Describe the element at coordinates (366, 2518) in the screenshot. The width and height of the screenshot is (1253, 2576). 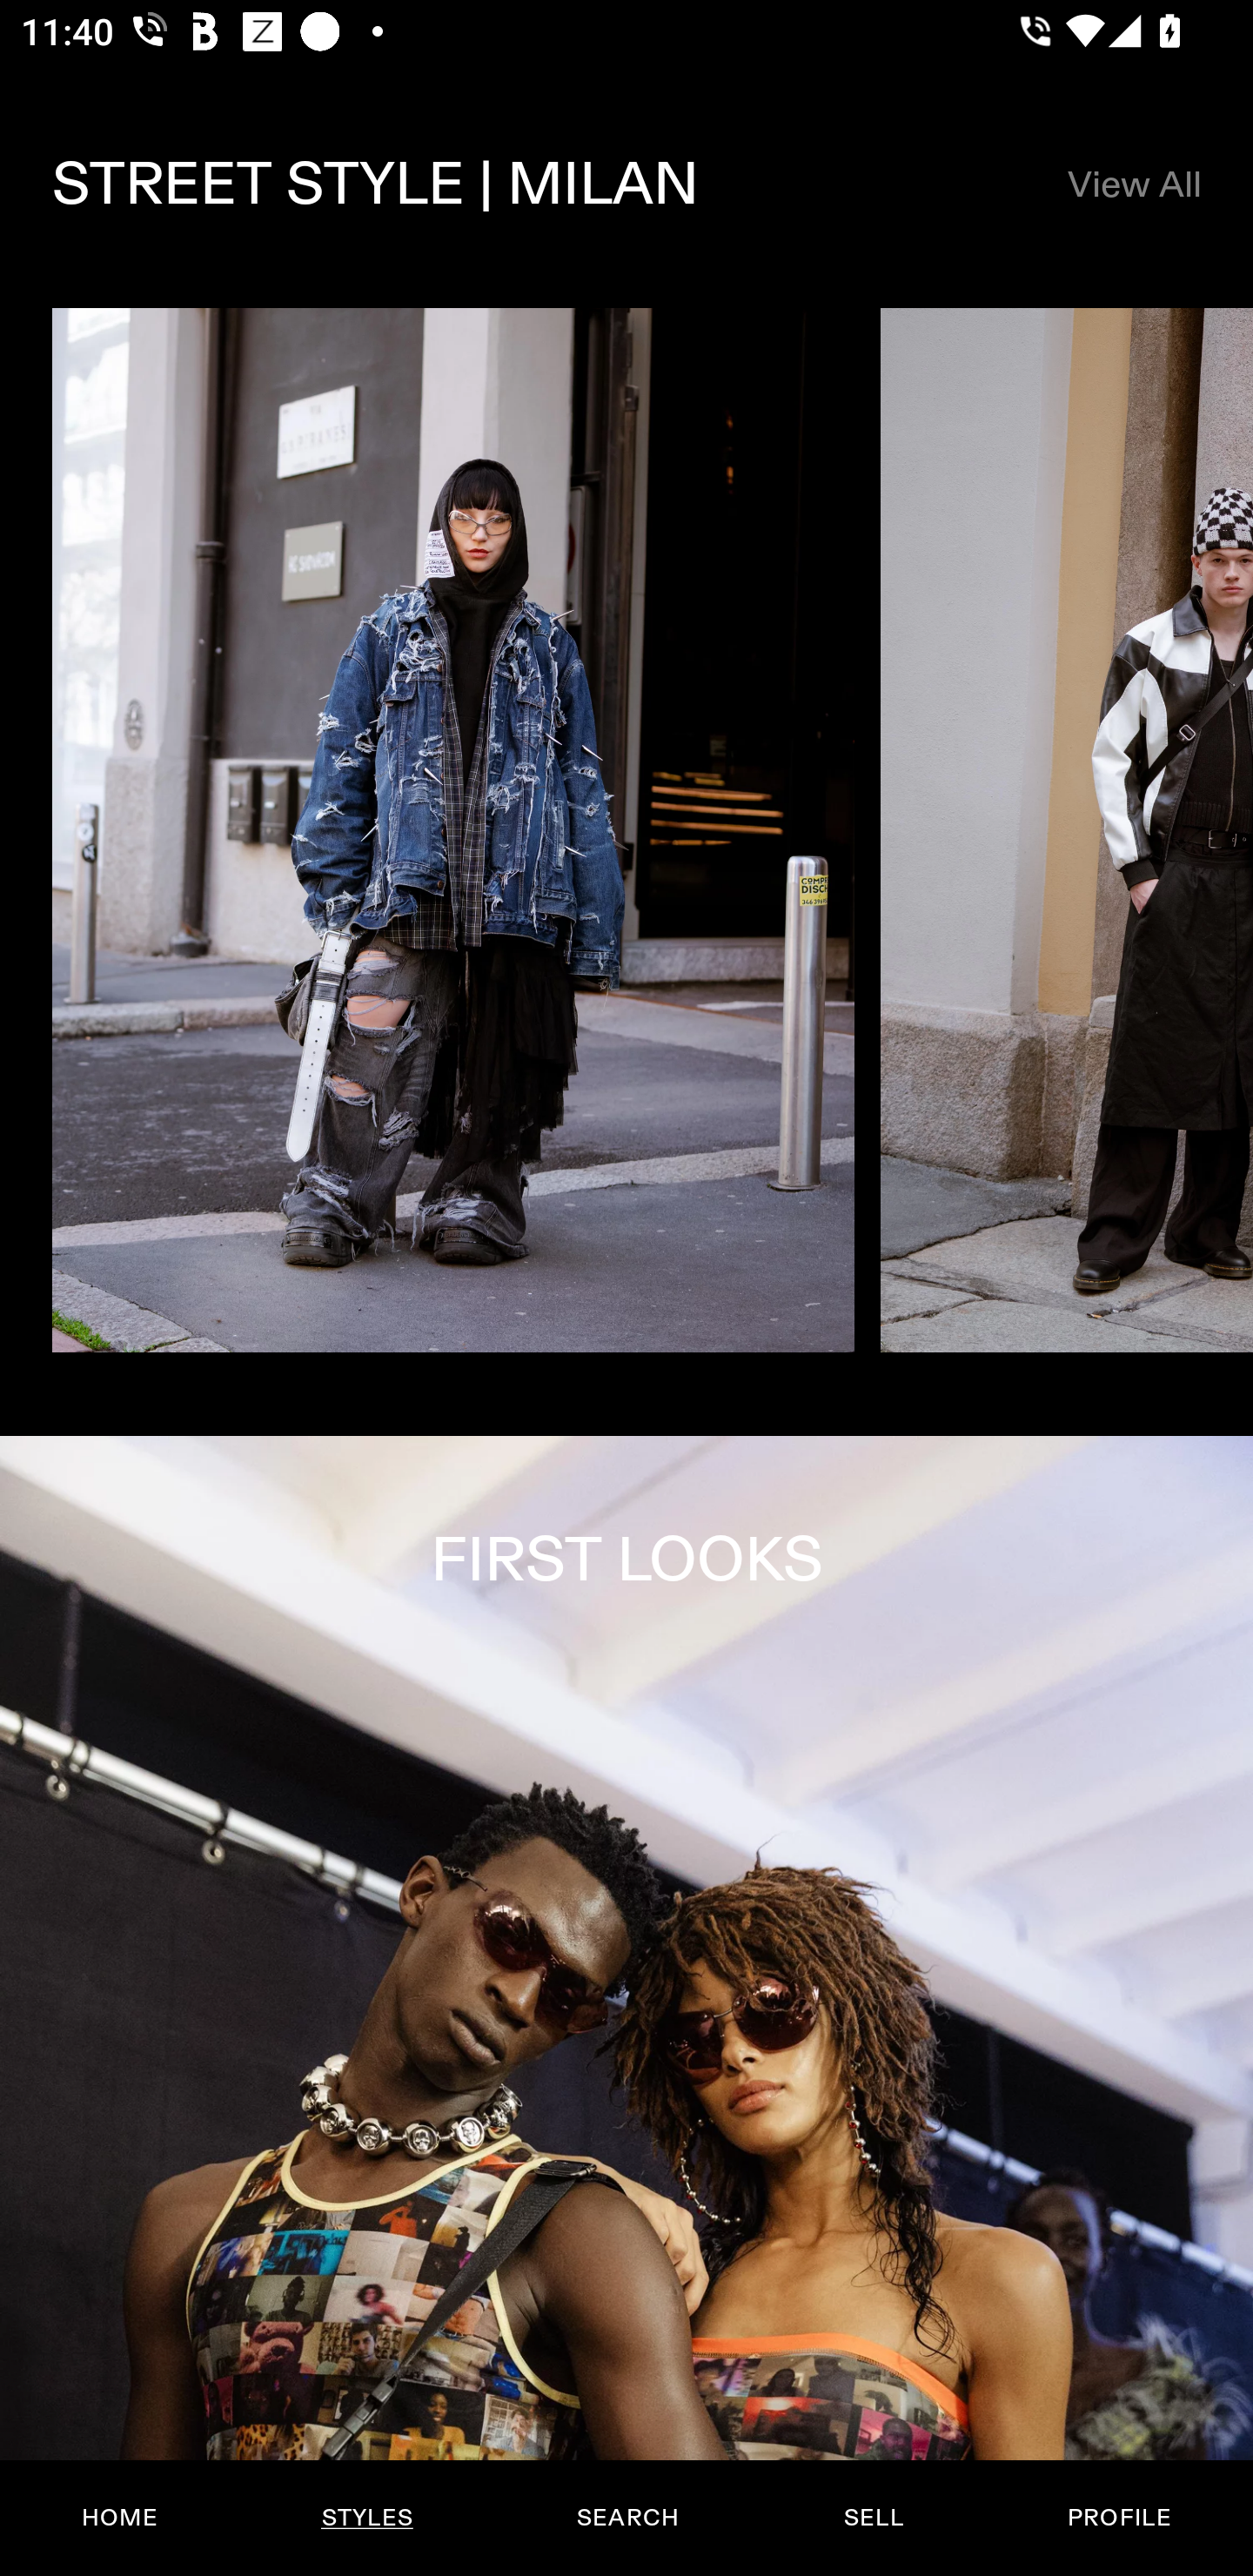
I see `STYLES` at that location.